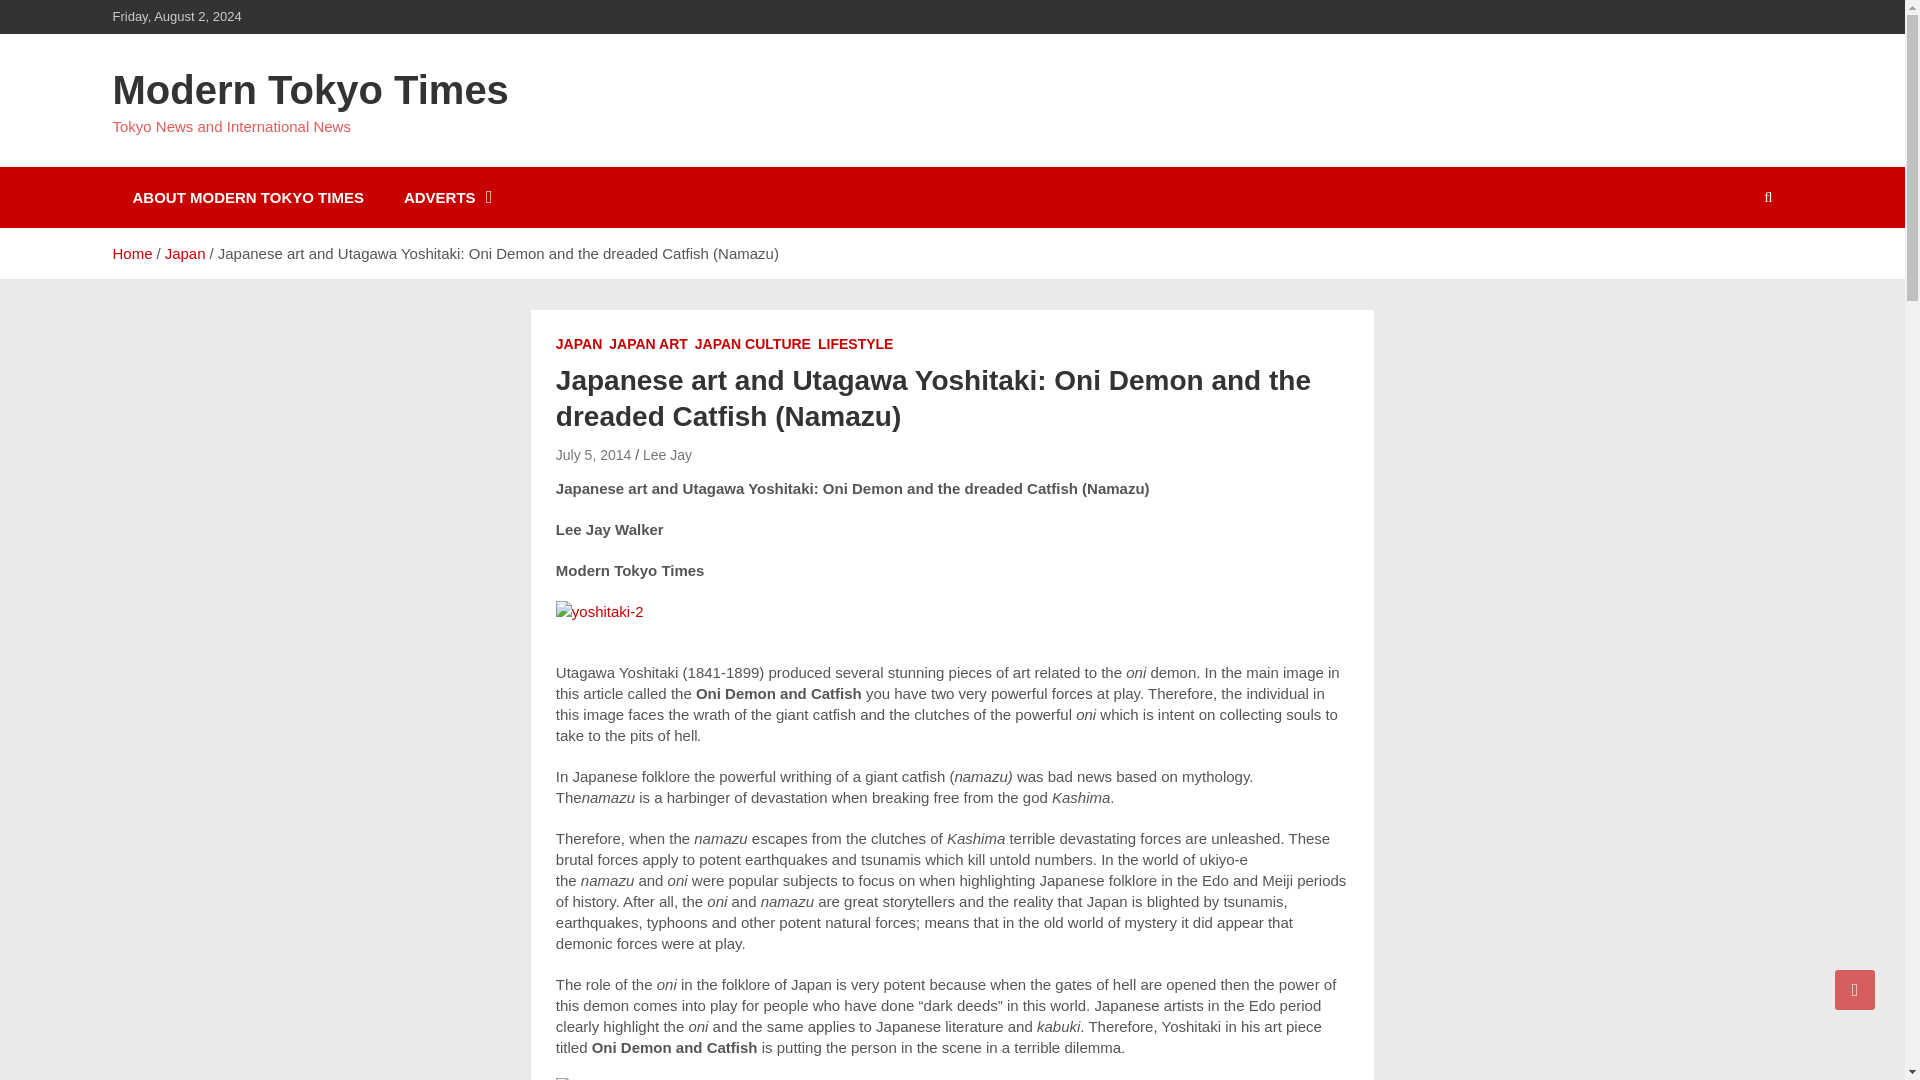 The width and height of the screenshot is (1920, 1080). What do you see at coordinates (310, 90) in the screenshot?
I see `Modern Tokyo Times` at bounding box center [310, 90].